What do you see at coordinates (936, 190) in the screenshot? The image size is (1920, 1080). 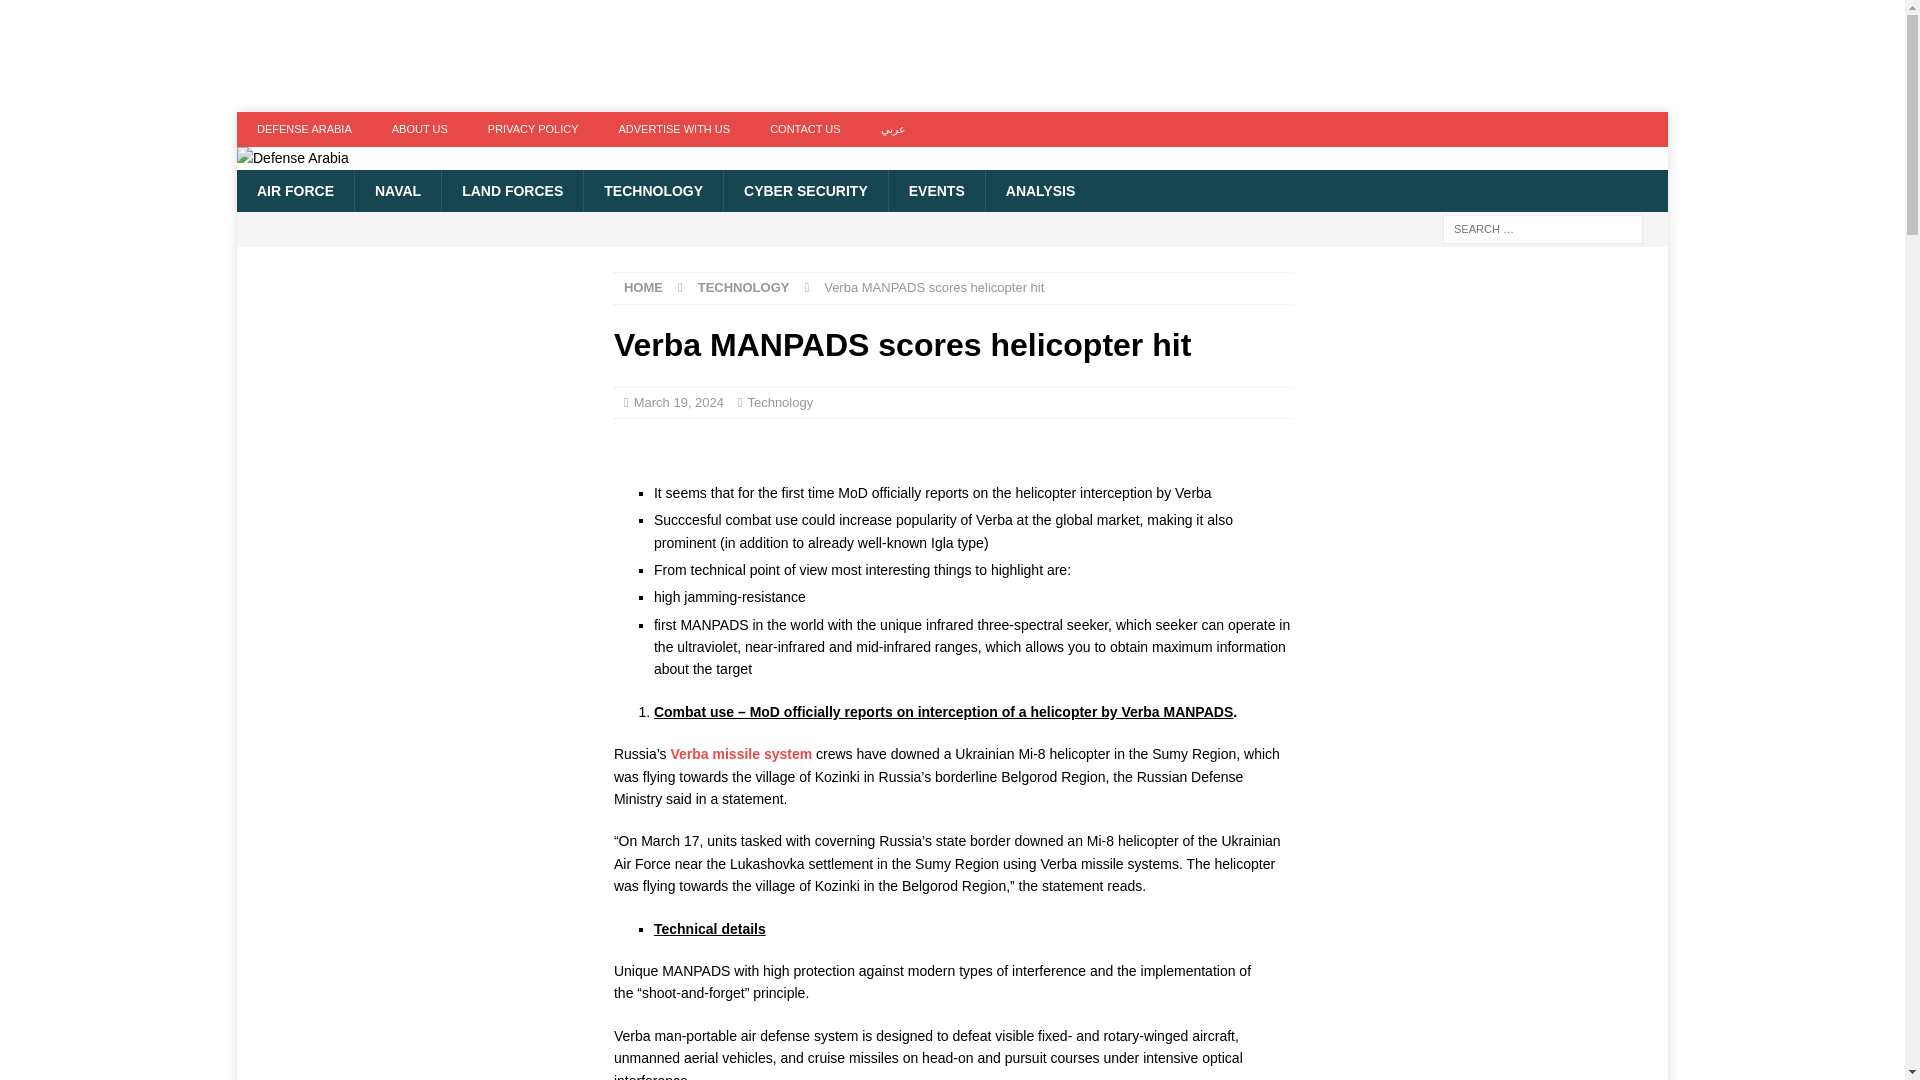 I see `EVENTS` at bounding box center [936, 190].